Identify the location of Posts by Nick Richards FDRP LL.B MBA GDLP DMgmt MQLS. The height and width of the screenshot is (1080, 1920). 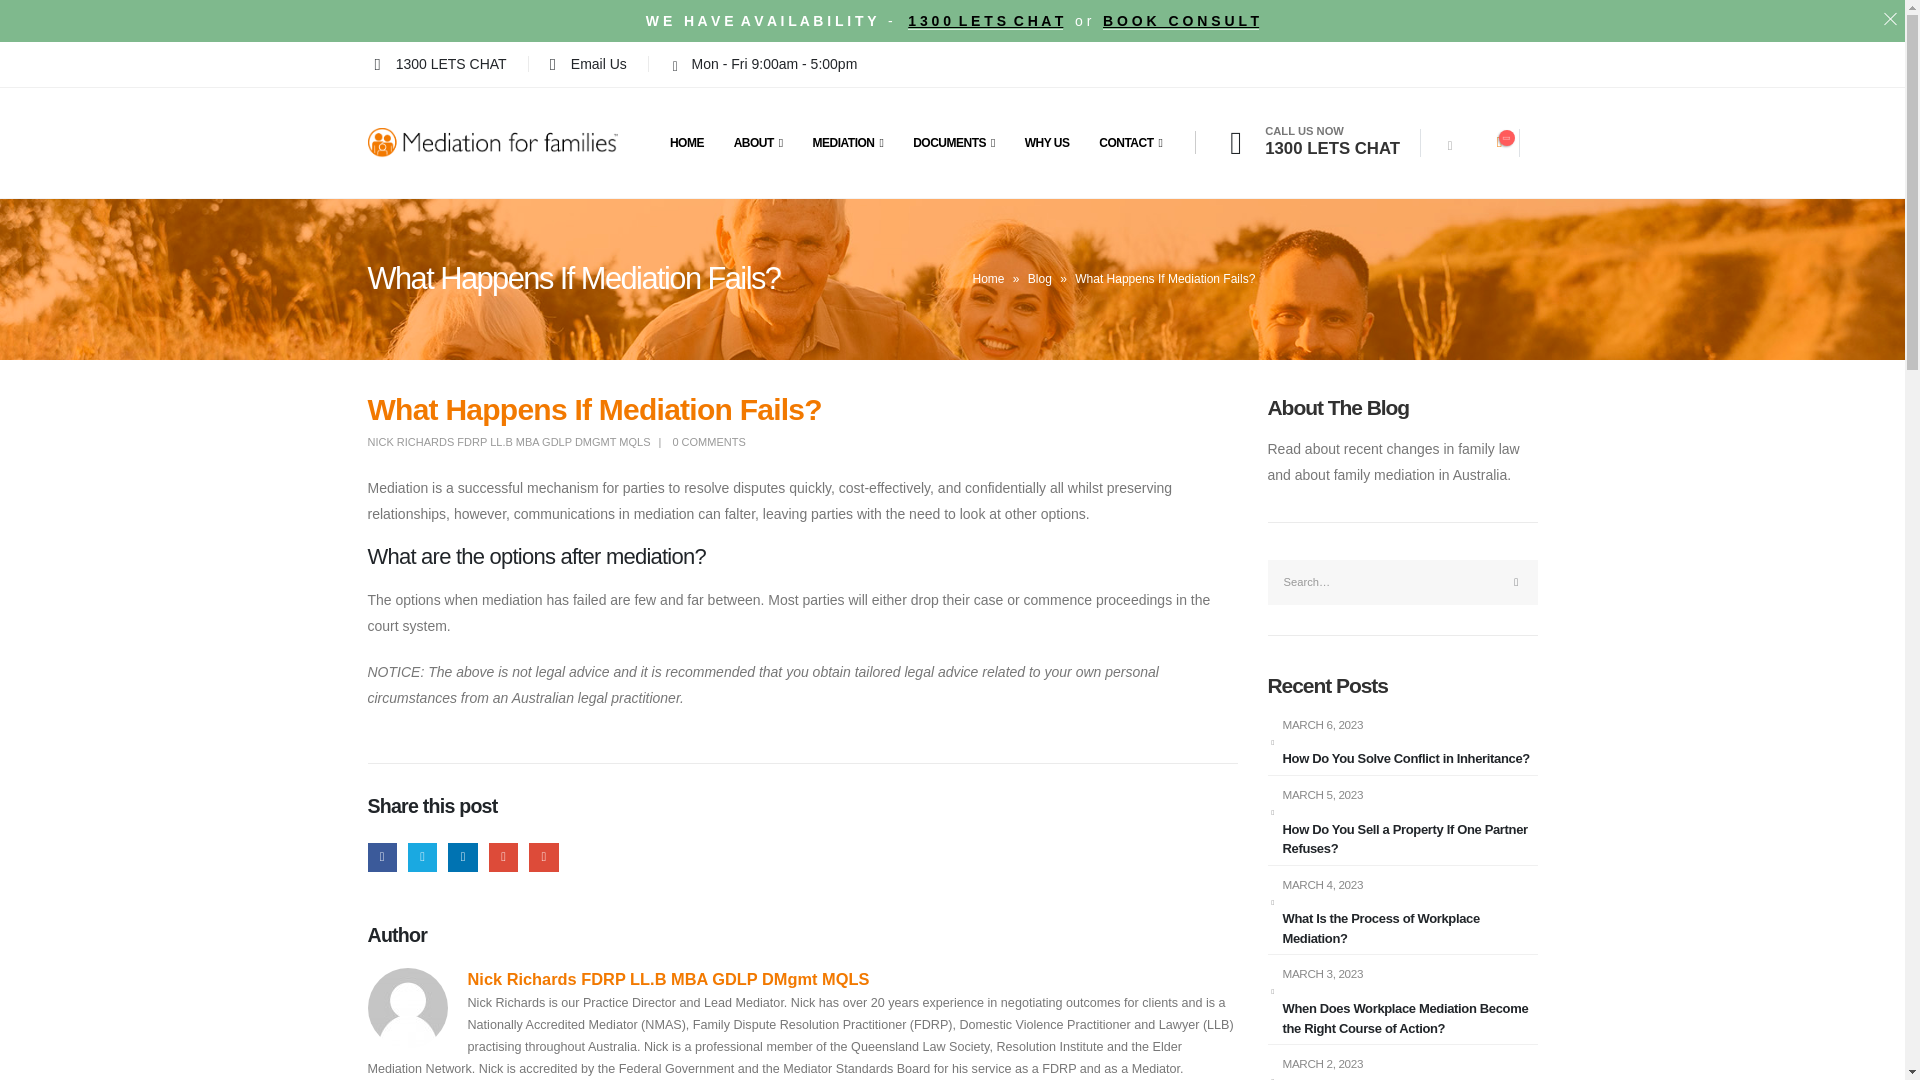
(509, 442).